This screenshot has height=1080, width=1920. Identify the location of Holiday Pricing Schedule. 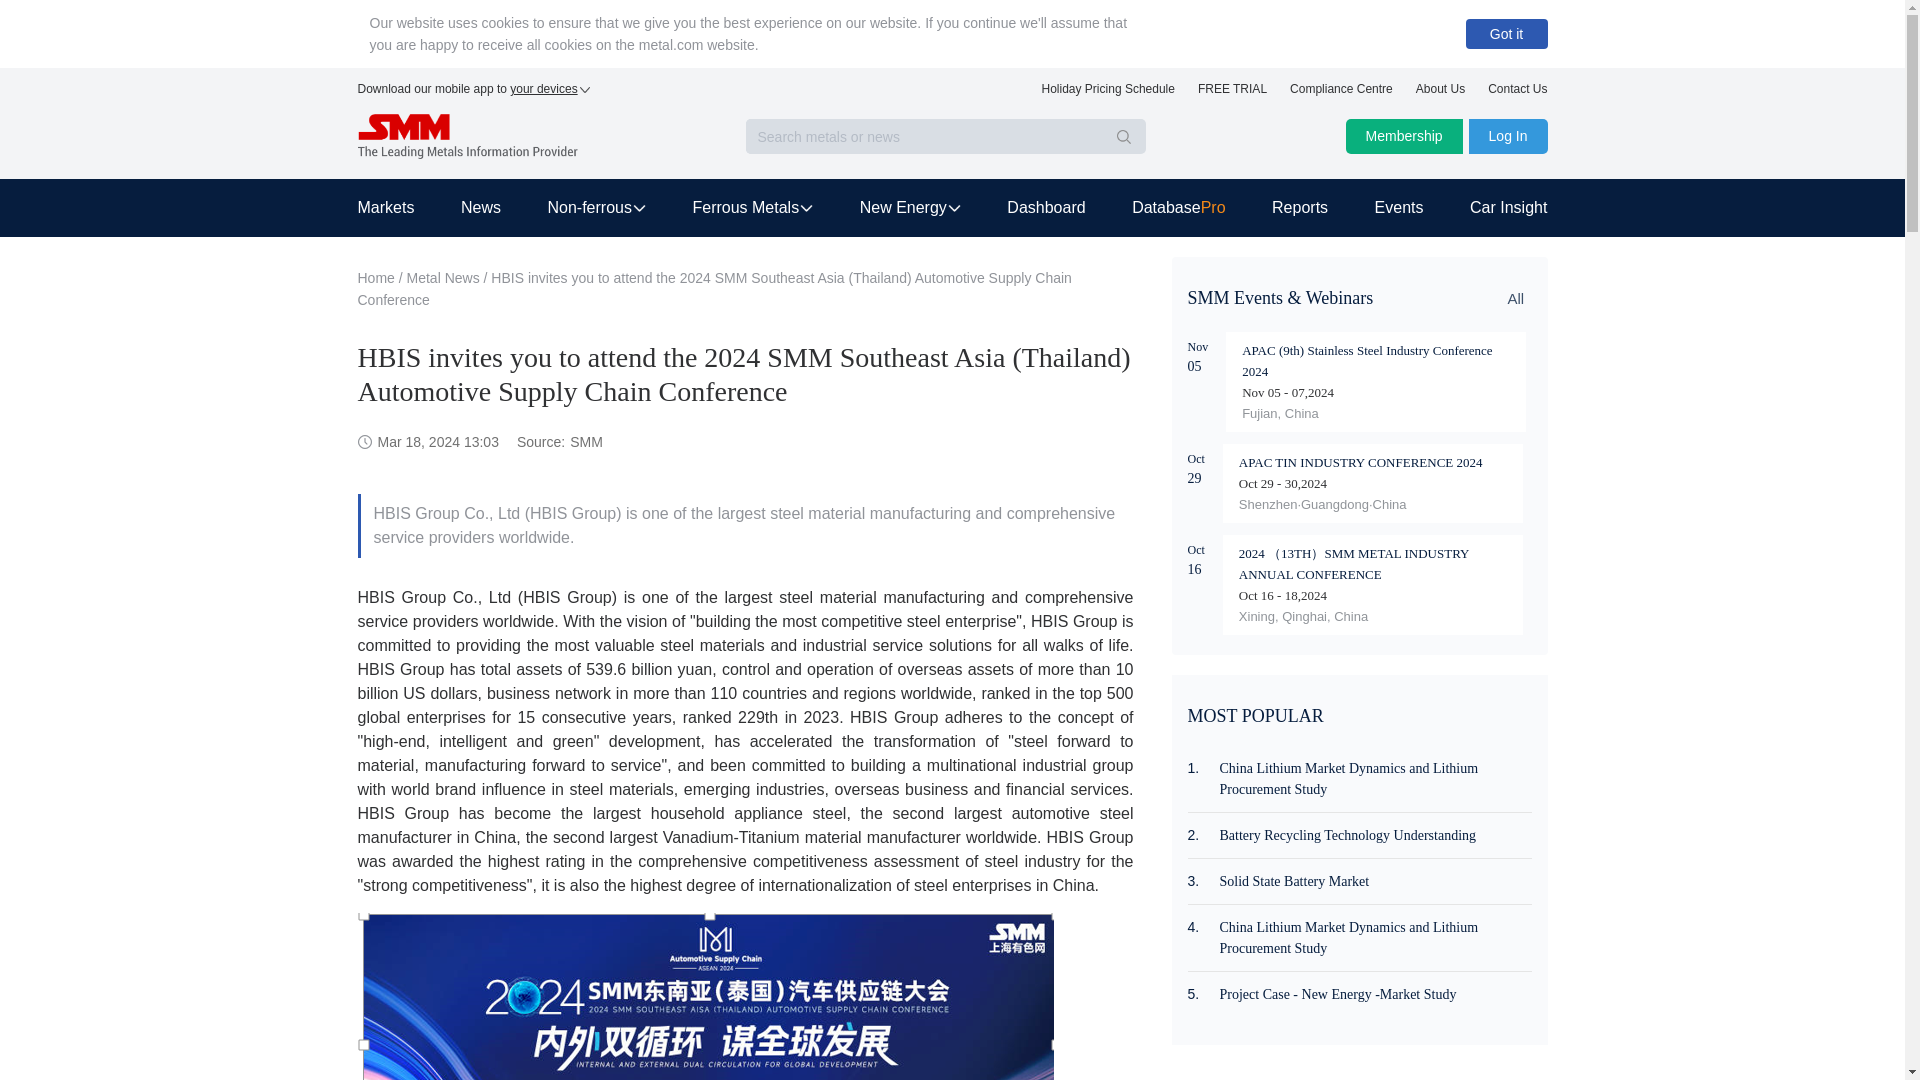
(1108, 94).